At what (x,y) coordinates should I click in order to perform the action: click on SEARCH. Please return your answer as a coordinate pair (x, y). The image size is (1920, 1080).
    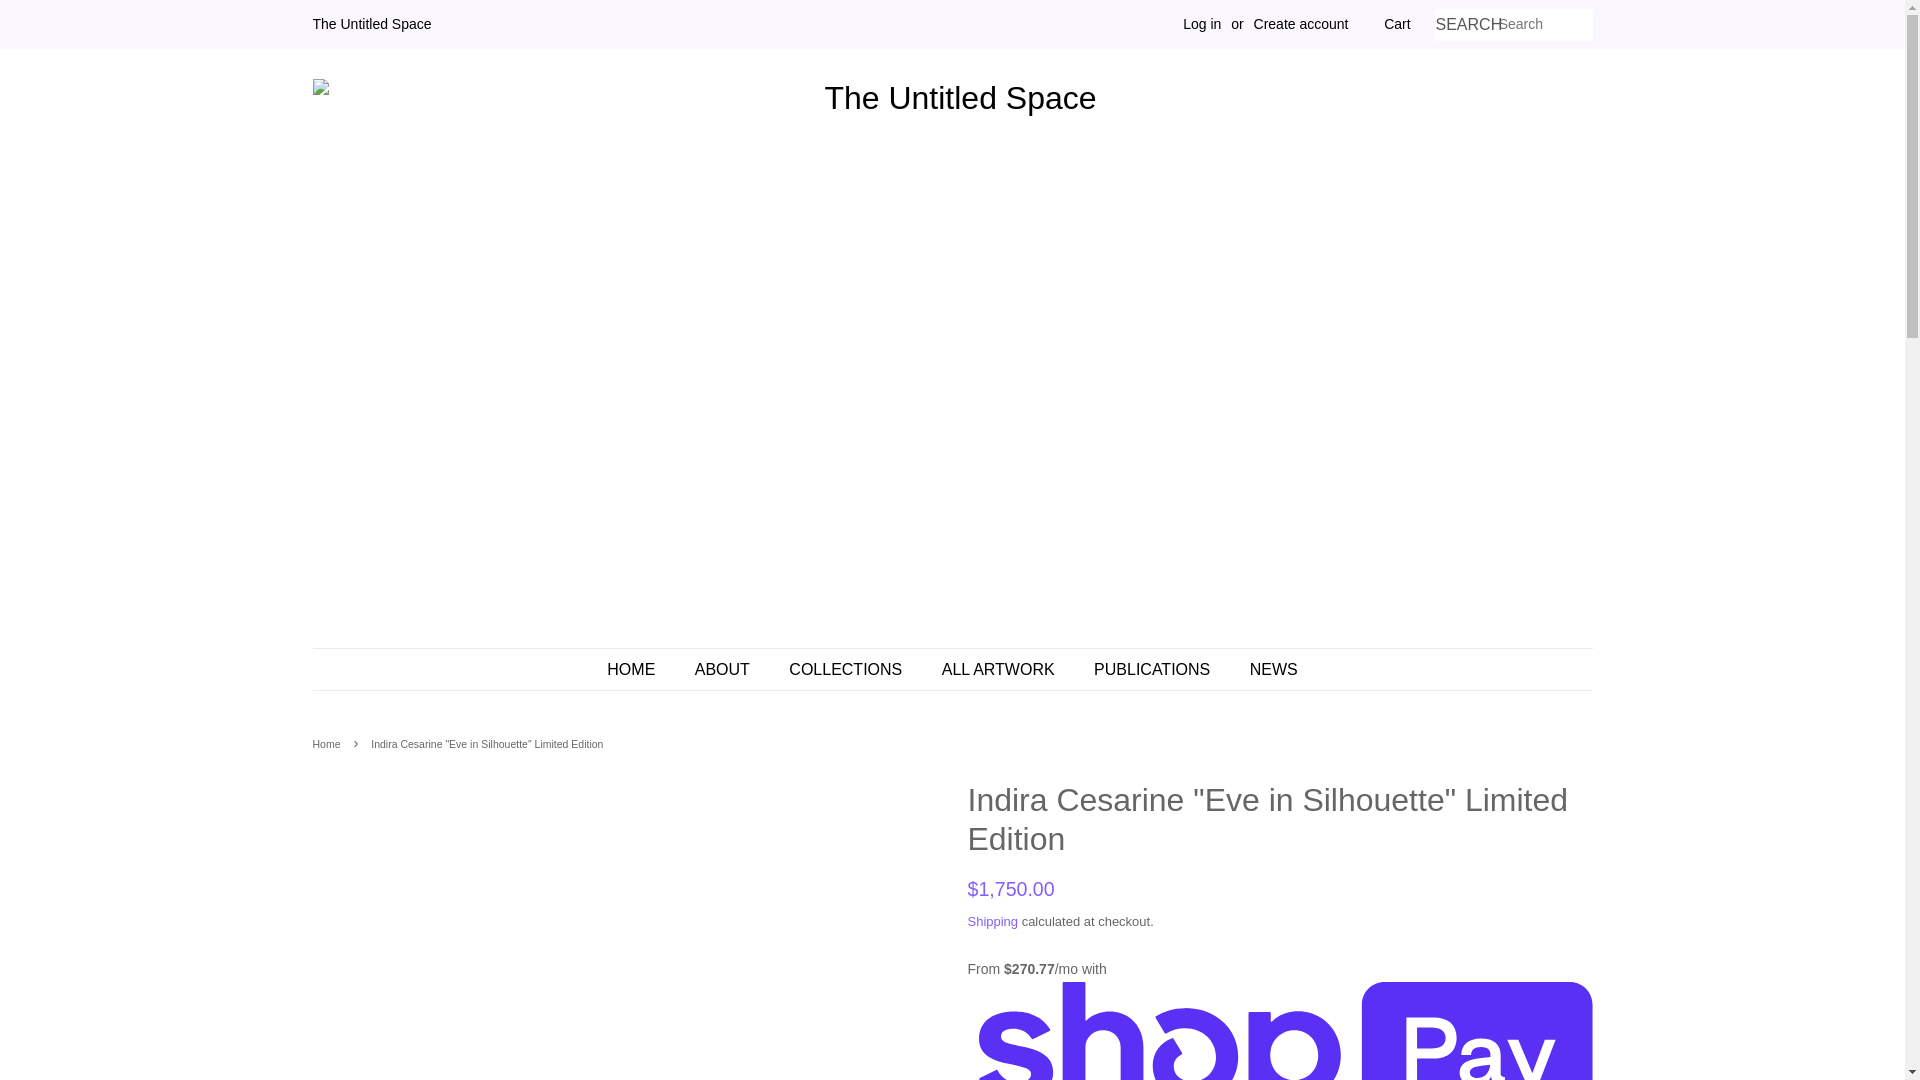
    Looking at the image, I should click on (1466, 25).